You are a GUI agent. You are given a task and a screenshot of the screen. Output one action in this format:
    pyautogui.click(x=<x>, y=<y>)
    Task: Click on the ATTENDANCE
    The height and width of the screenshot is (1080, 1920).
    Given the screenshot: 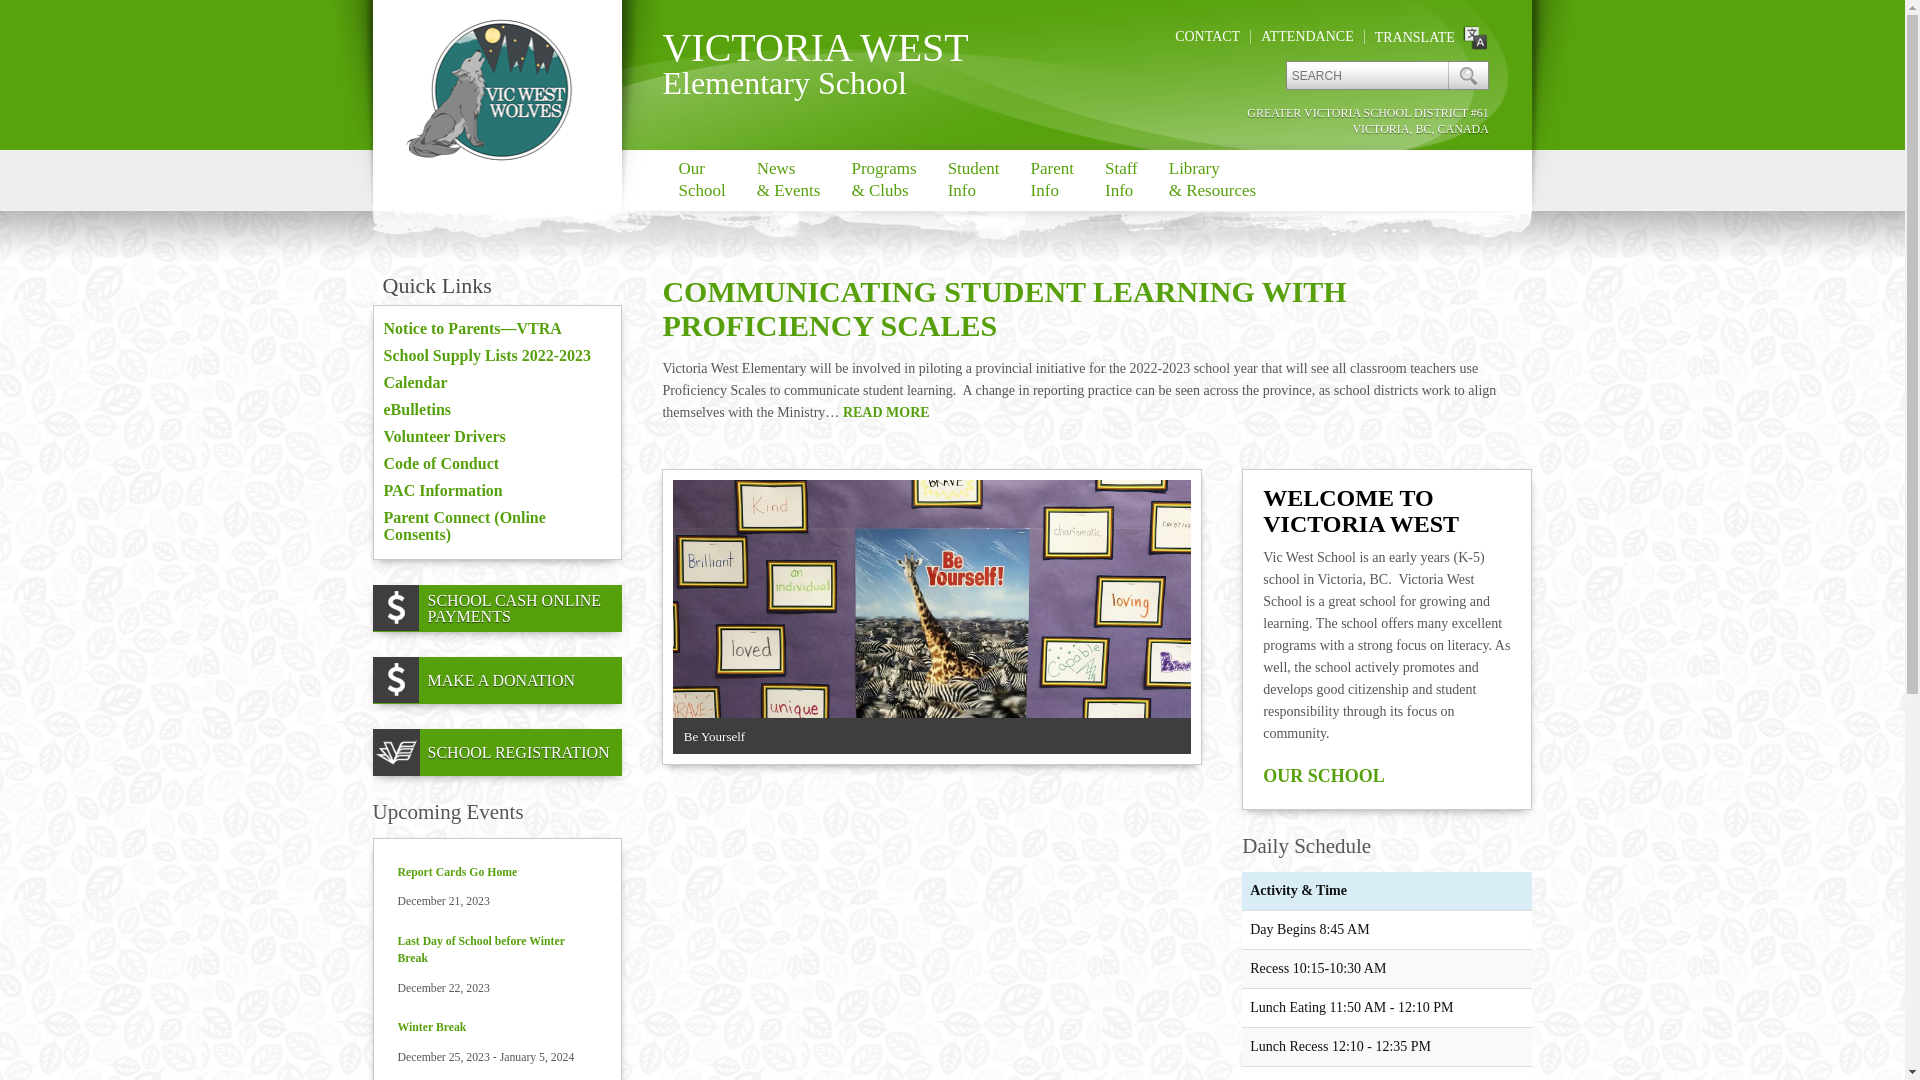 What is the action you would take?
    pyautogui.click(x=1308, y=36)
    